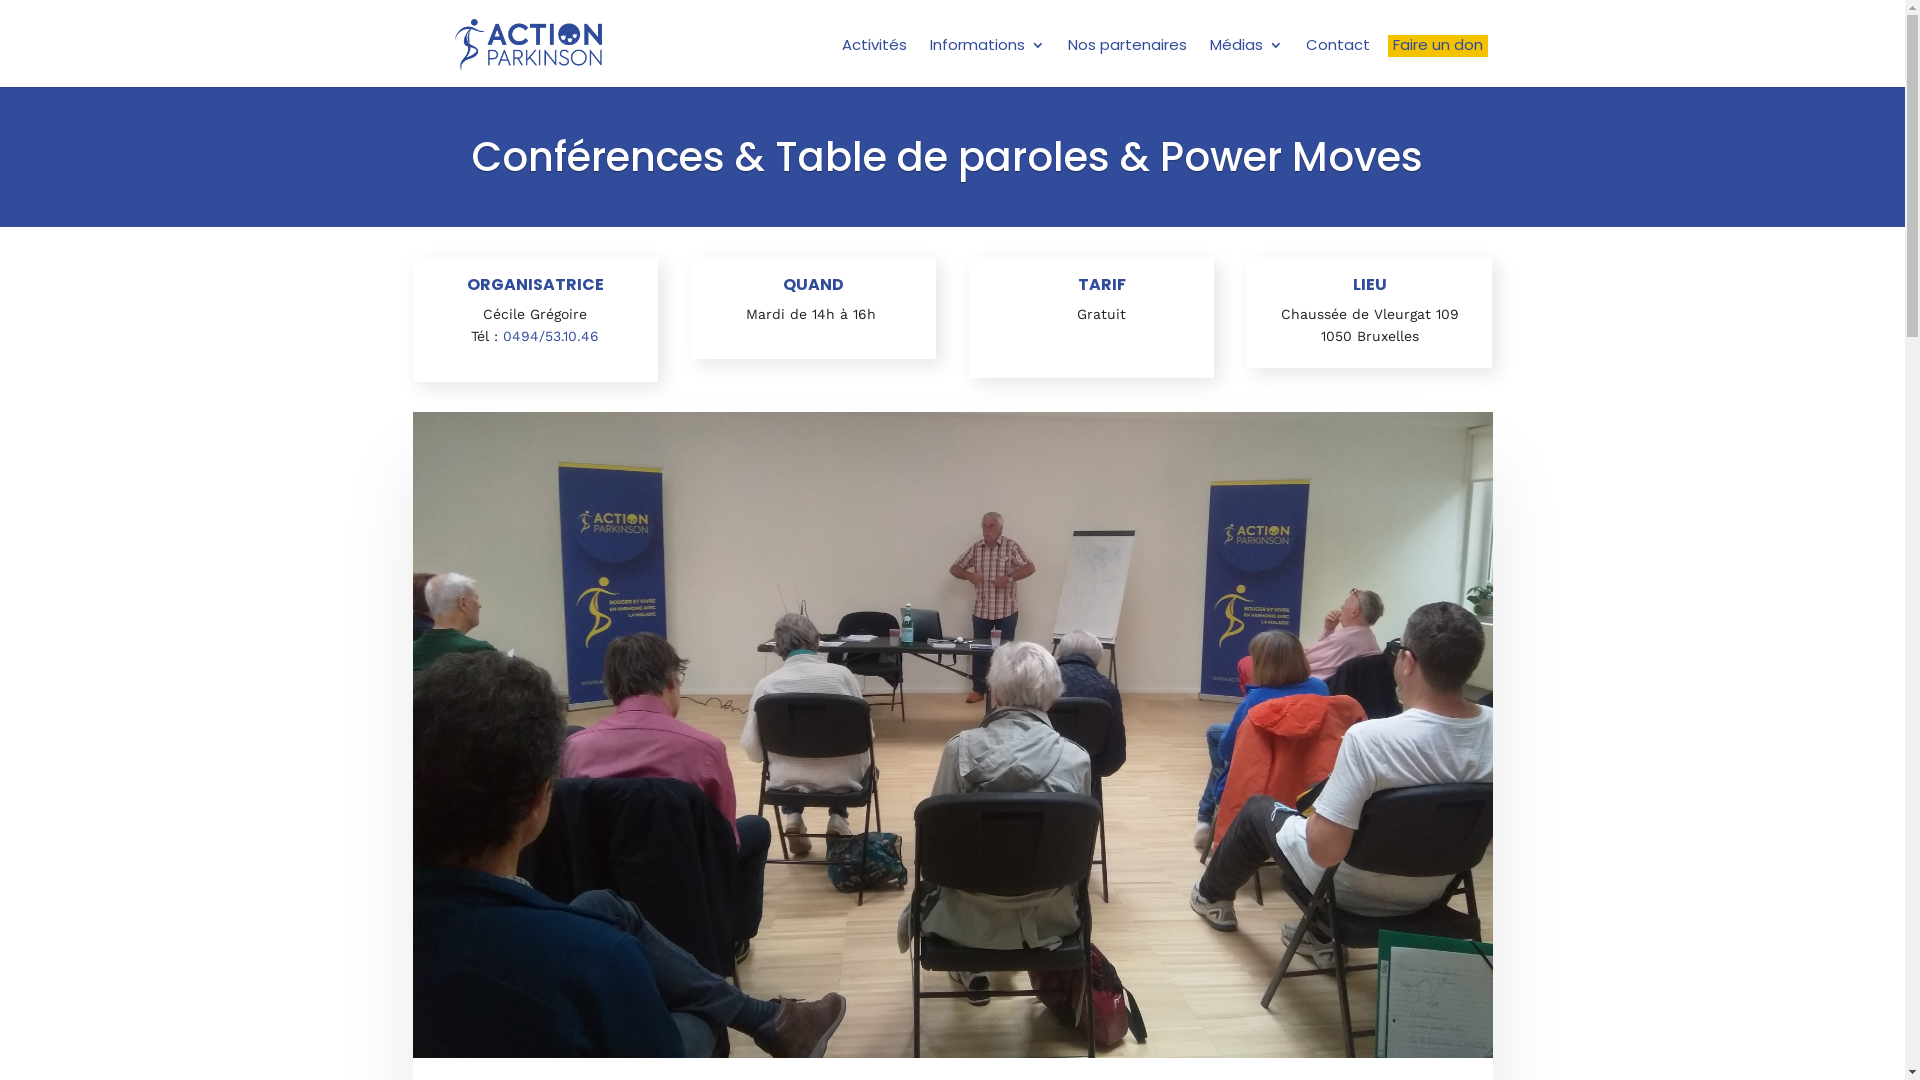 This screenshot has width=1920, height=1080. What do you see at coordinates (952, 735) in the screenshot?
I see `Dr Bouilliez juin21 (4)` at bounding box center [952, 735].